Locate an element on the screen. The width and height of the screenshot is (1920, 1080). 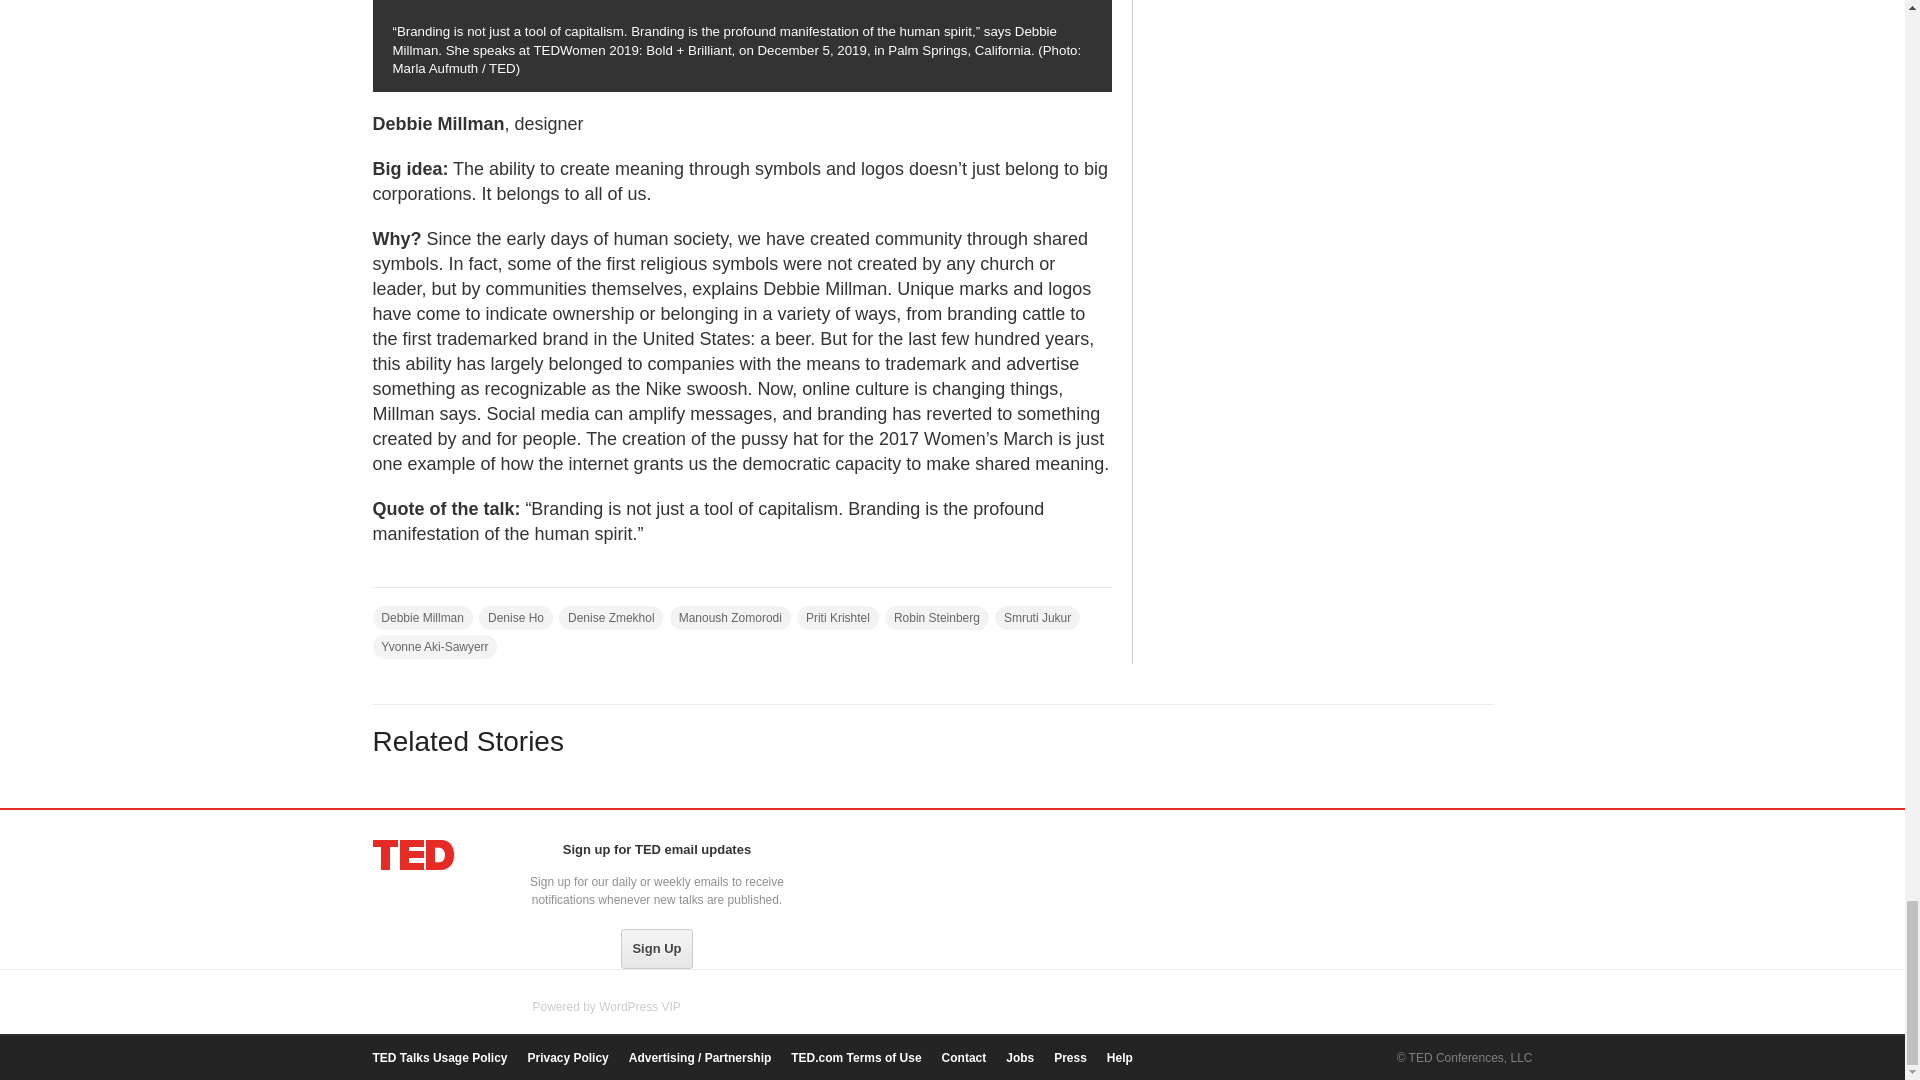
Debbie Millman is located at coordinates (422, 617).